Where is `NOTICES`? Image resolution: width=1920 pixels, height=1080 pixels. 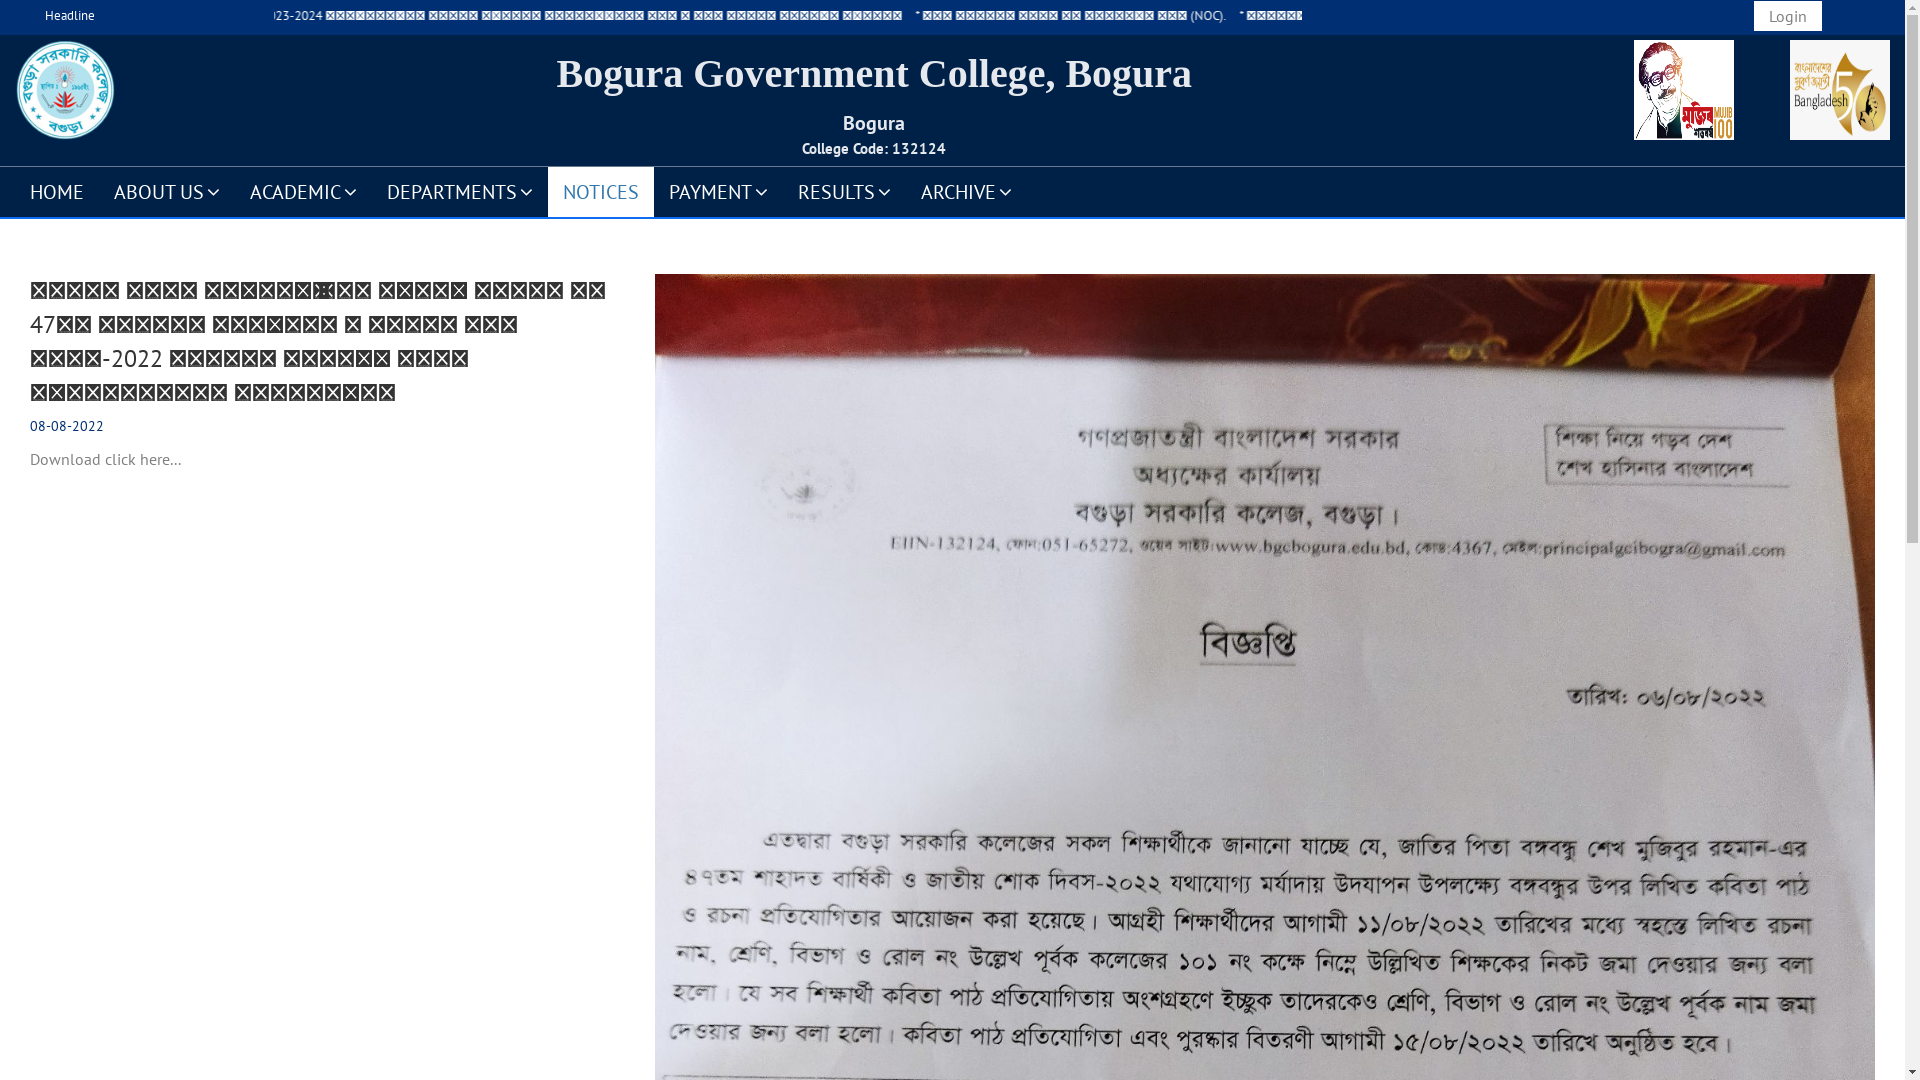
NOTICES is located at coordinates (601, 191).